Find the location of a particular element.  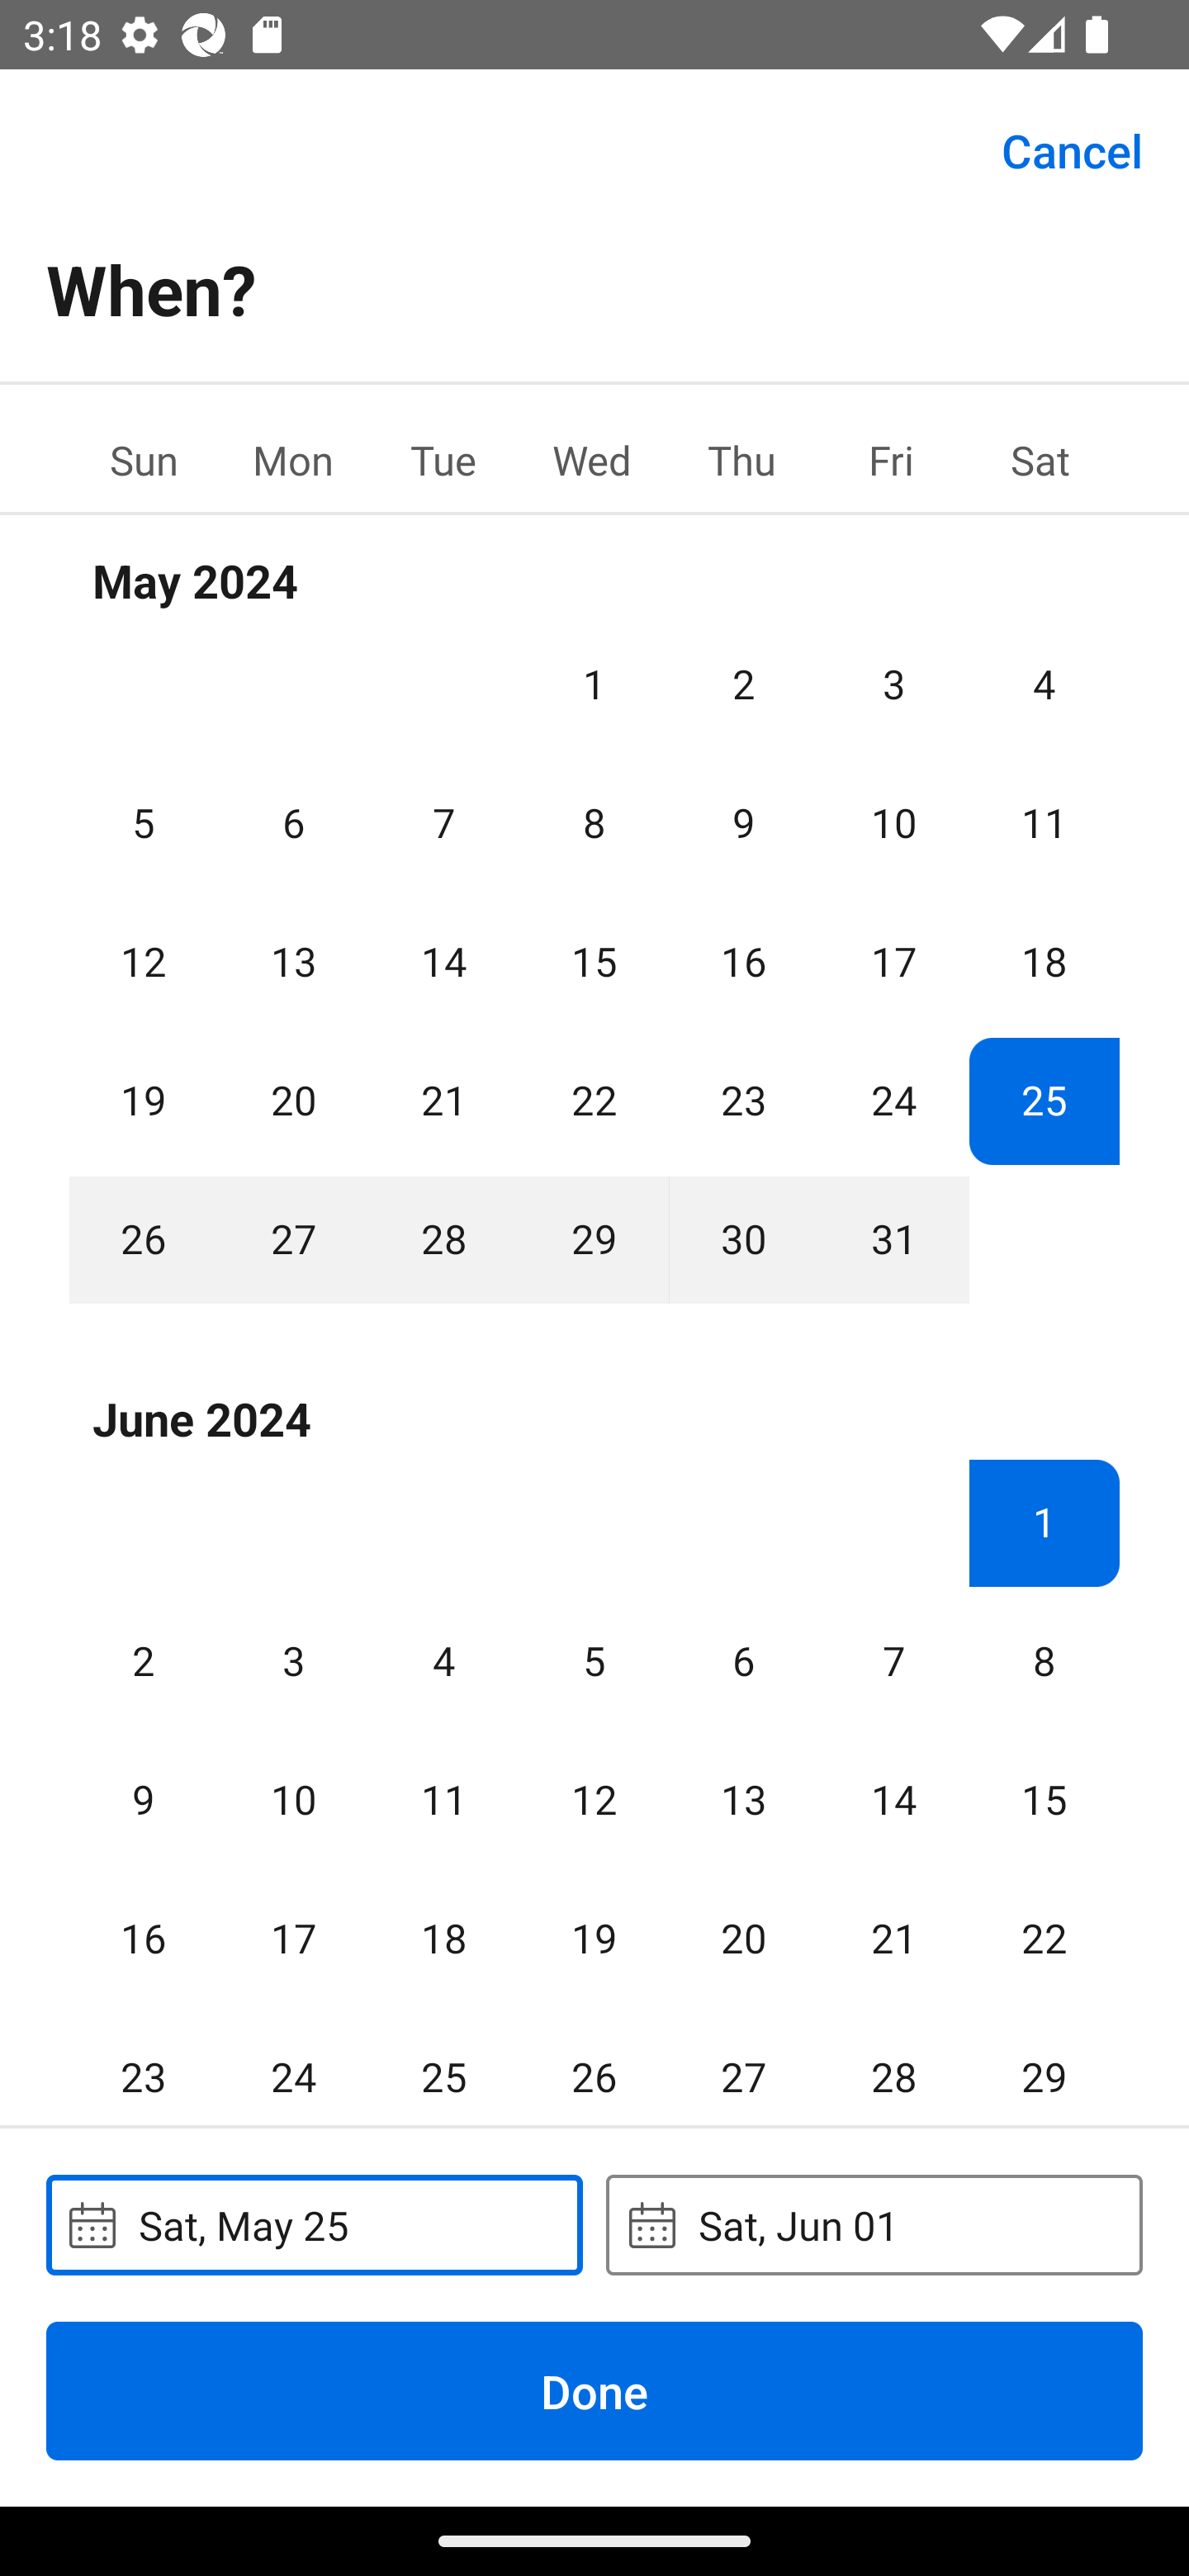

Sat, May 25 is located at coordinates (314, 2224).